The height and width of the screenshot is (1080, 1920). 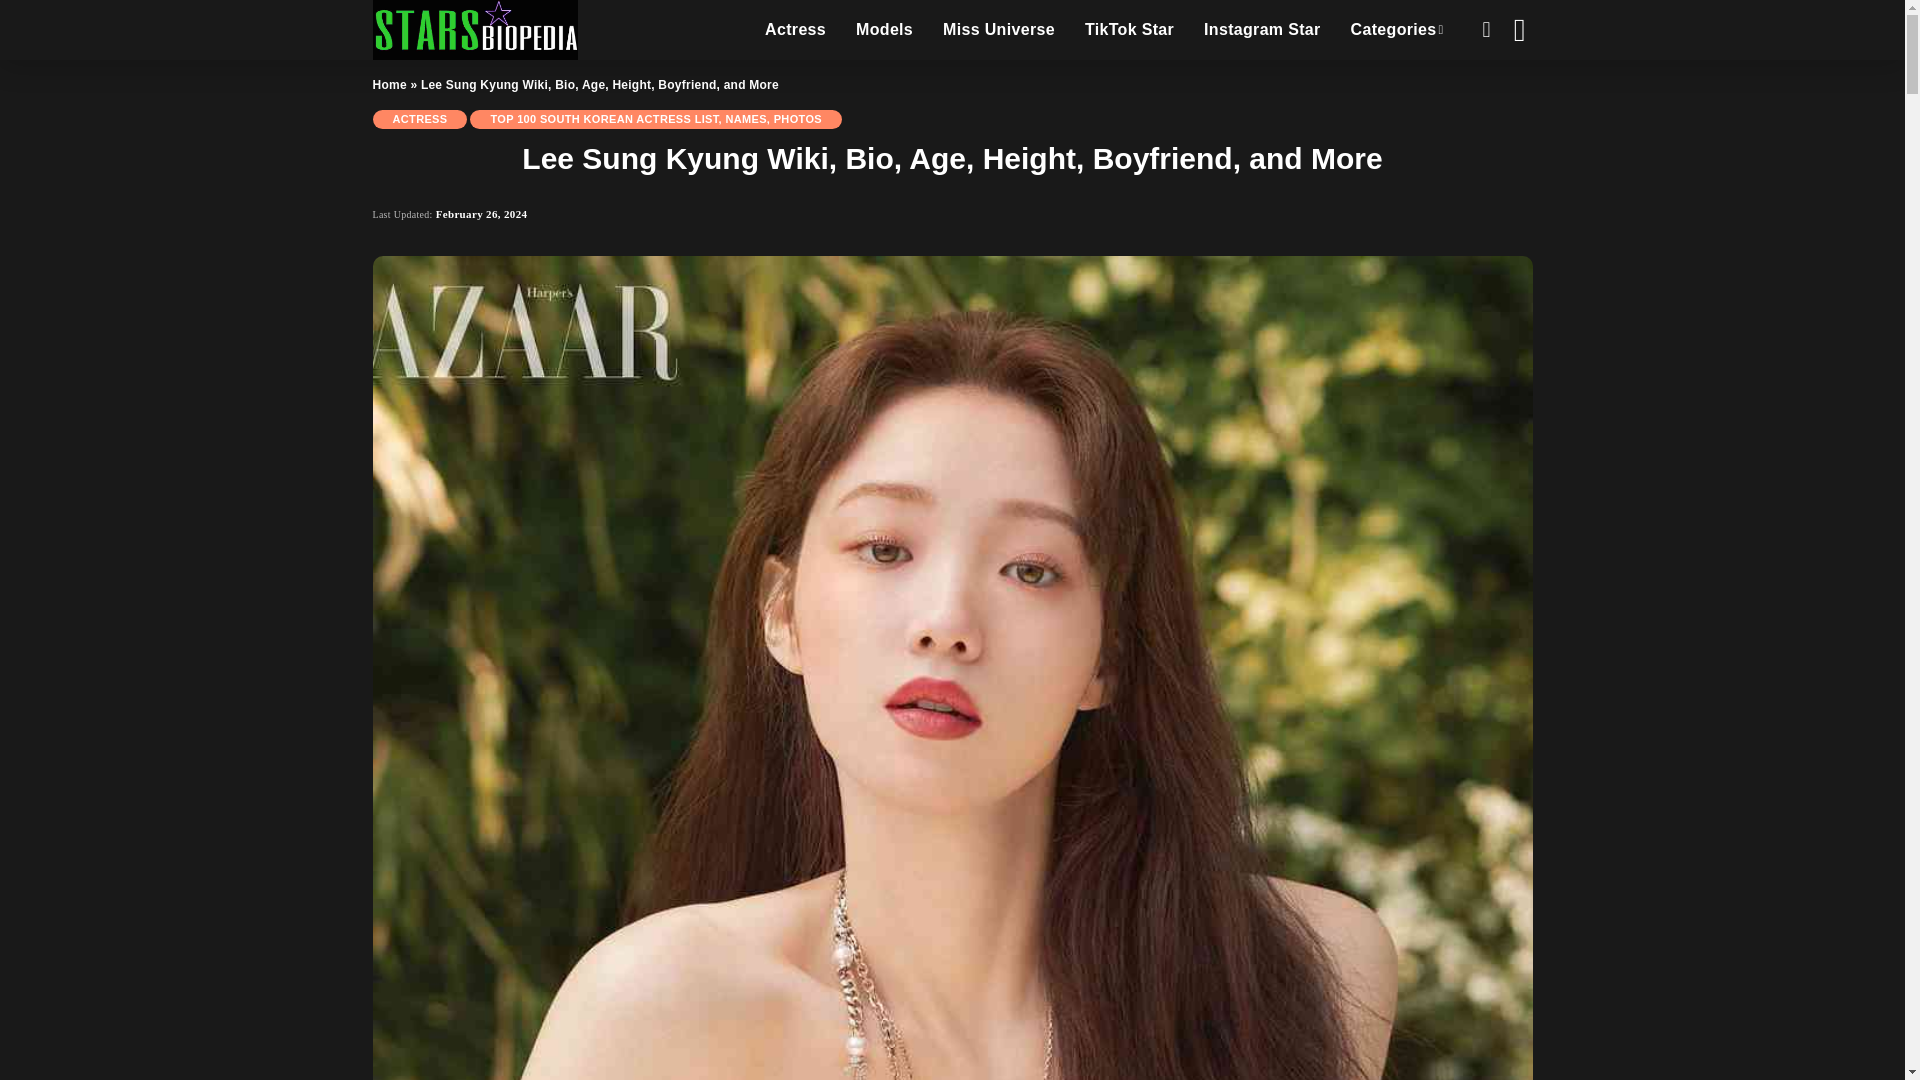 What do you see at coordinates (884, 30) in the screenshot?
I see `Models` at bounding box center [884, 30].